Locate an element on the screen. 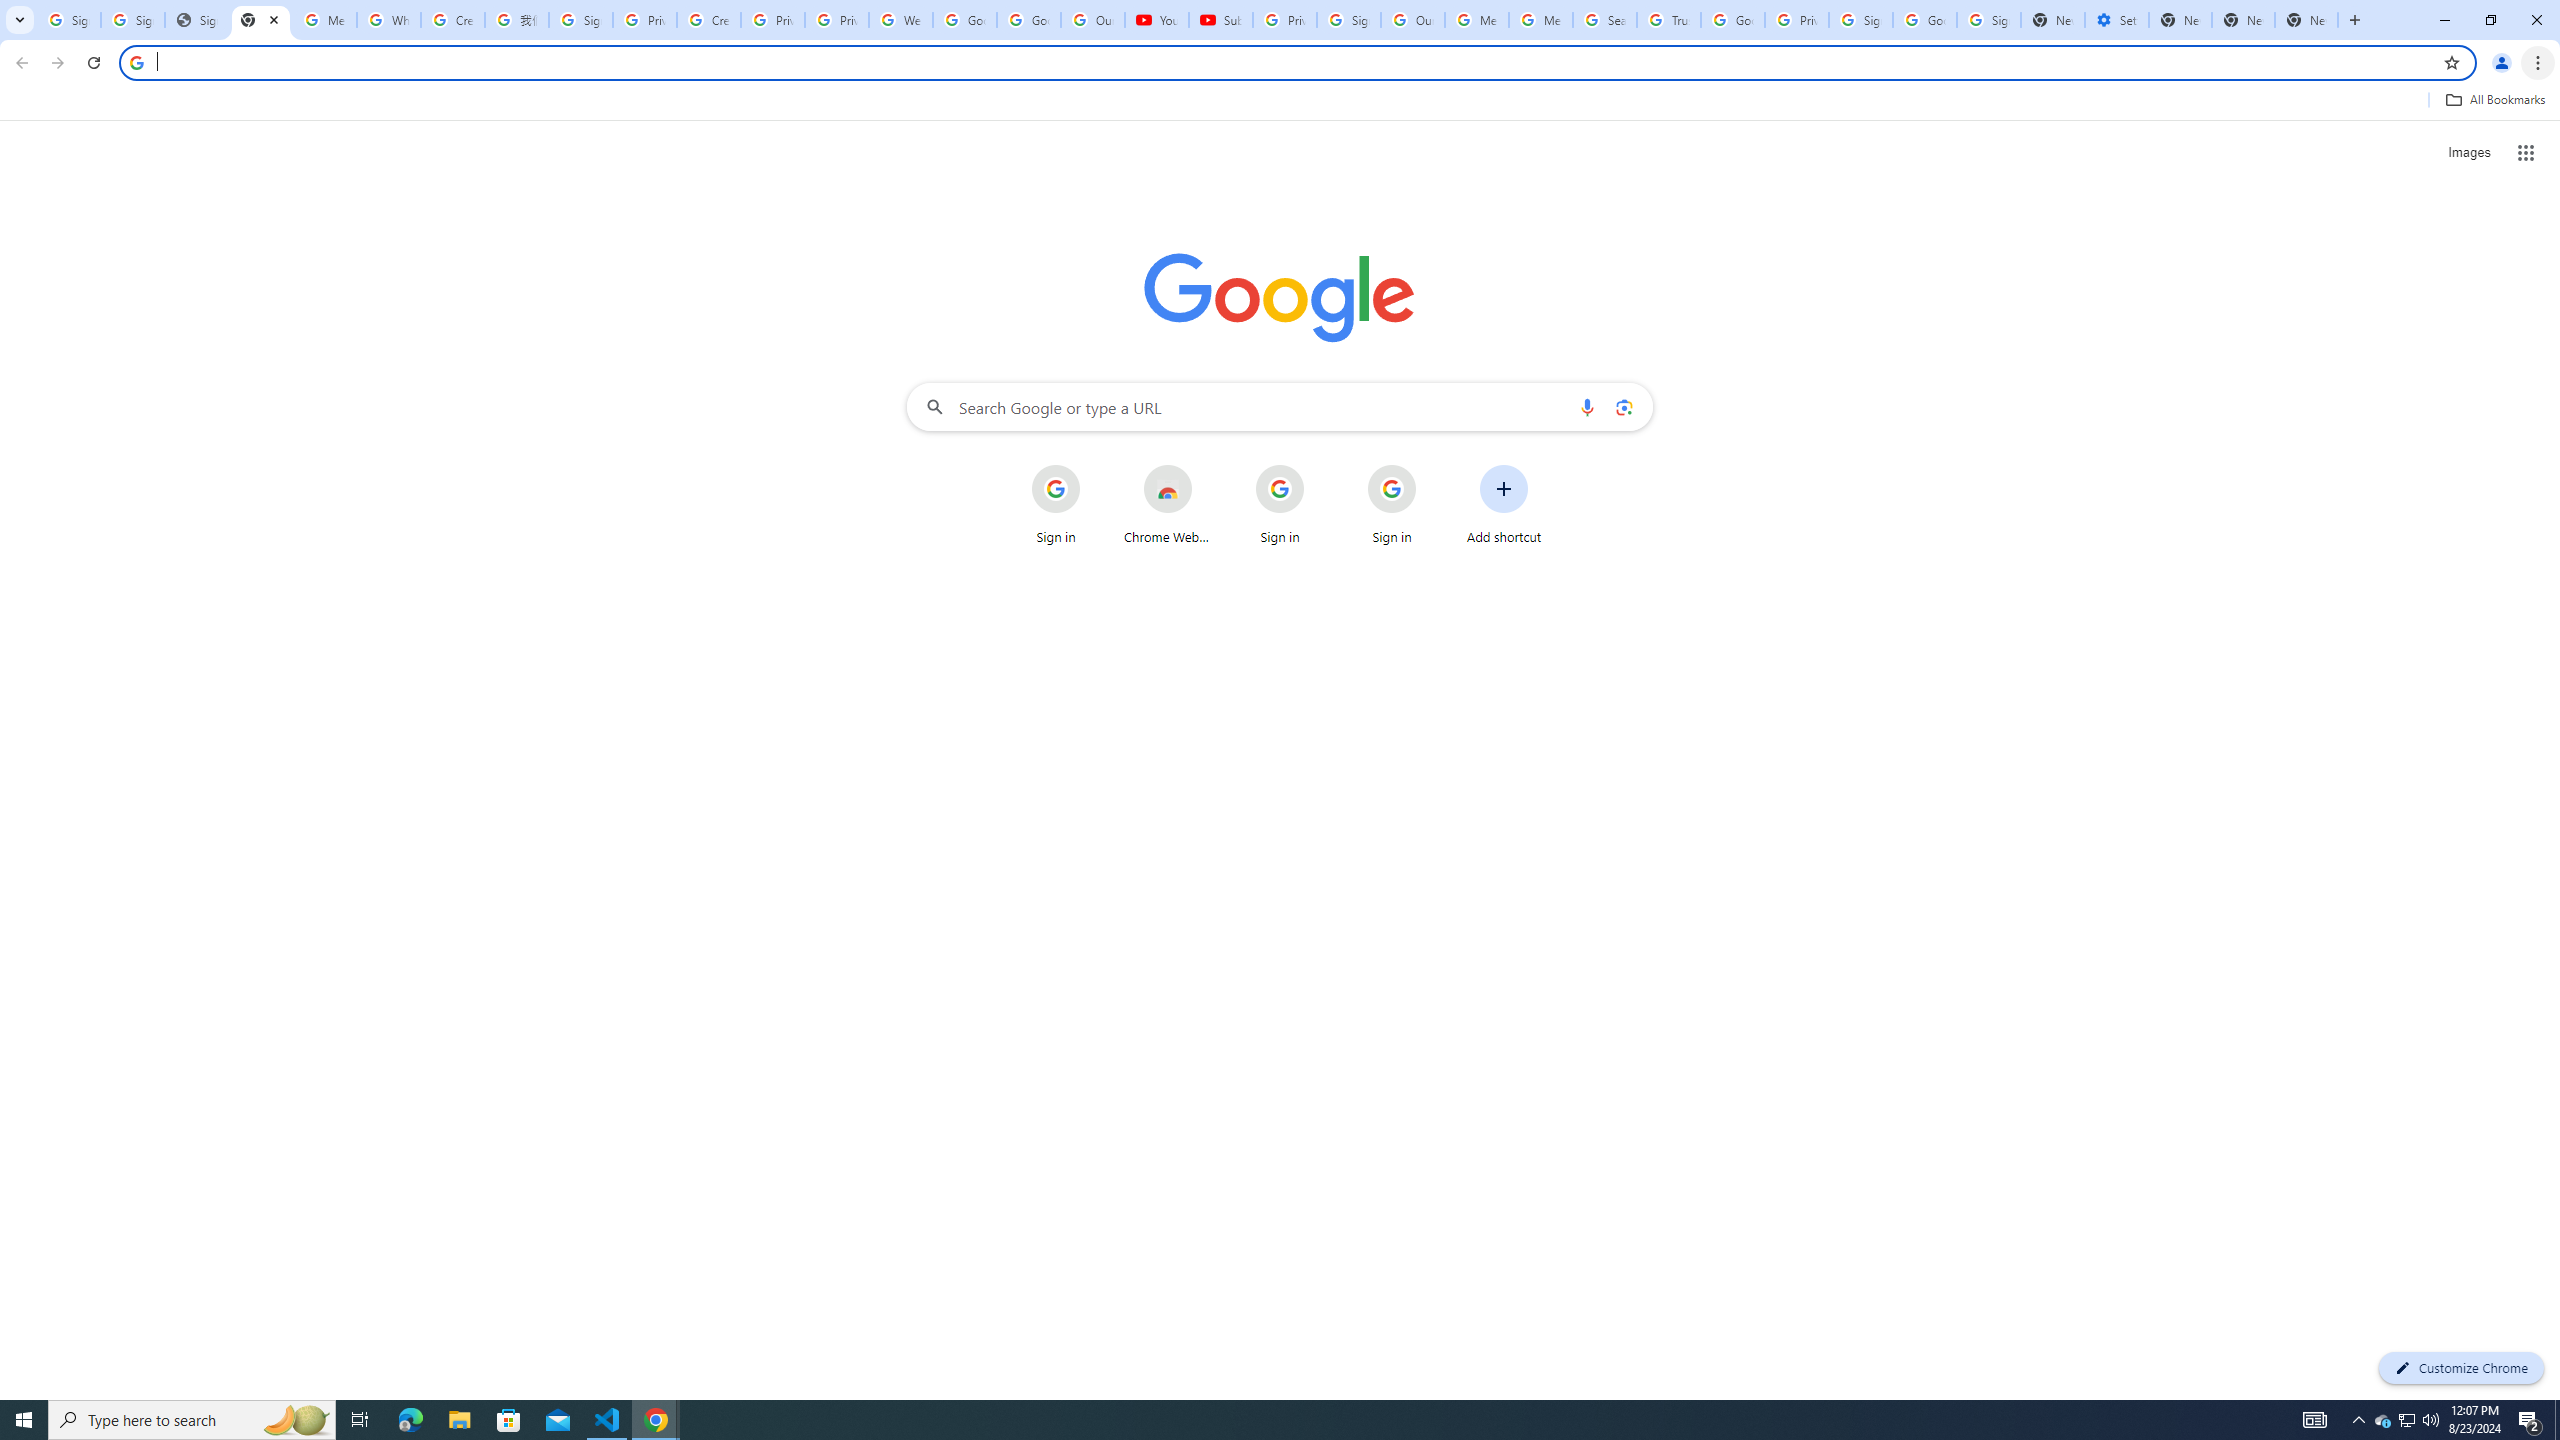 This screenshot has width=2560, height=1440. Reload is located at coordinates (93, 63).